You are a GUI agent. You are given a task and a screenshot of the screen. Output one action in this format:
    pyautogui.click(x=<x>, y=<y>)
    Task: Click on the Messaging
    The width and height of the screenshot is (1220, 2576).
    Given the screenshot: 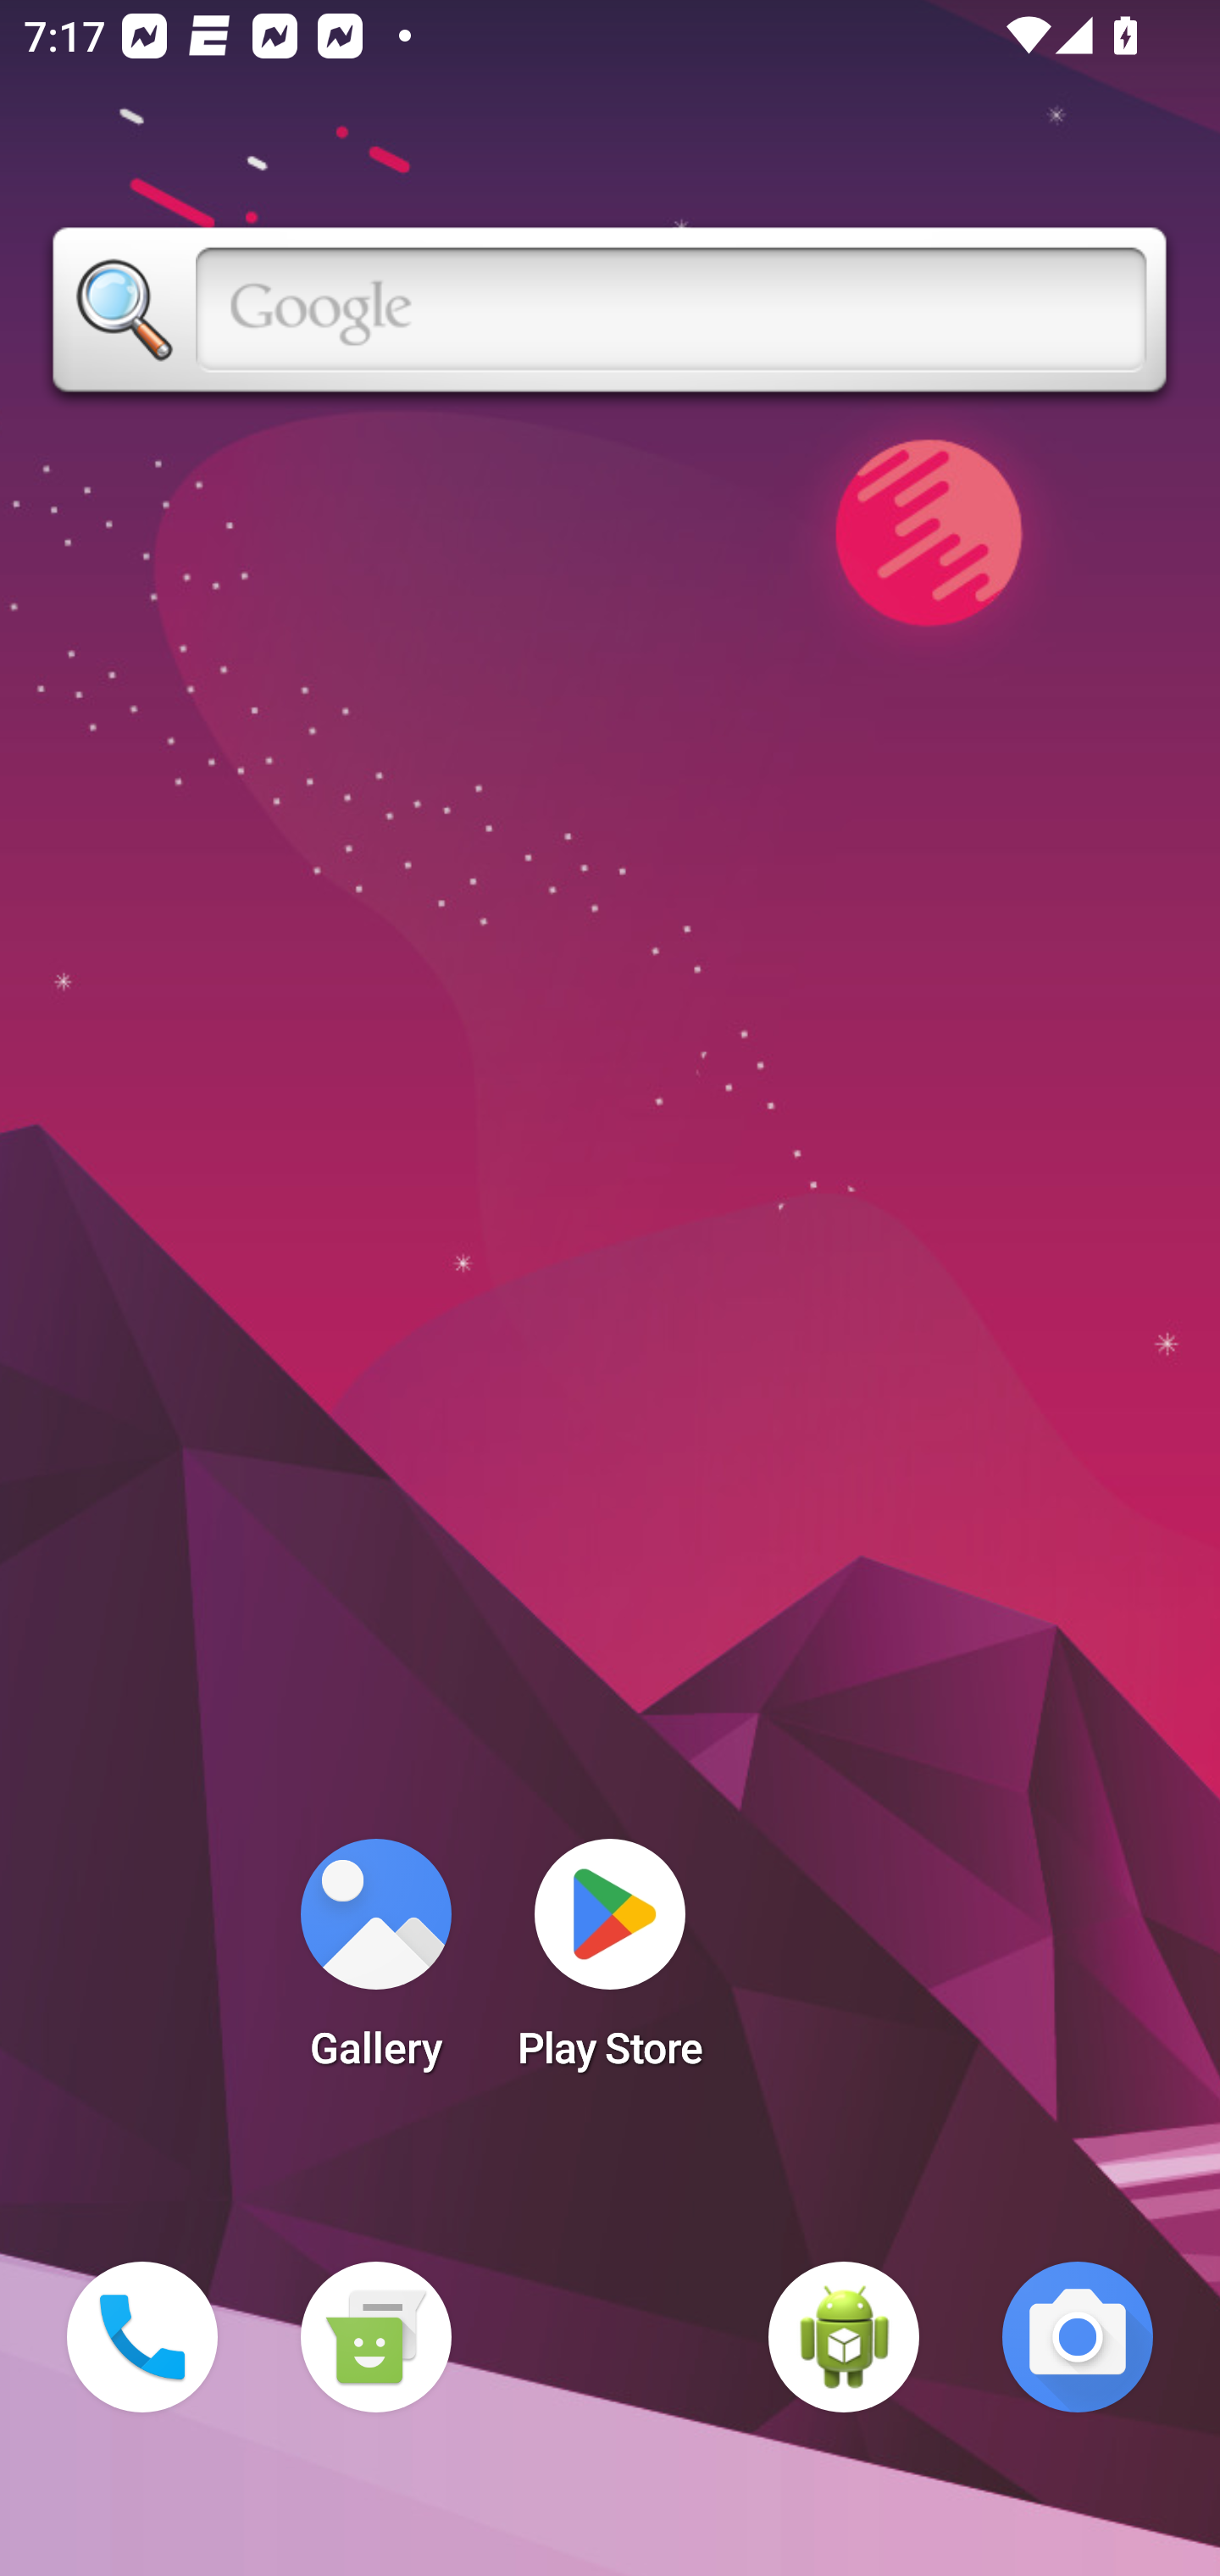 What is the action you would take?
    pyautogui.click(x=375, y=2337)
    